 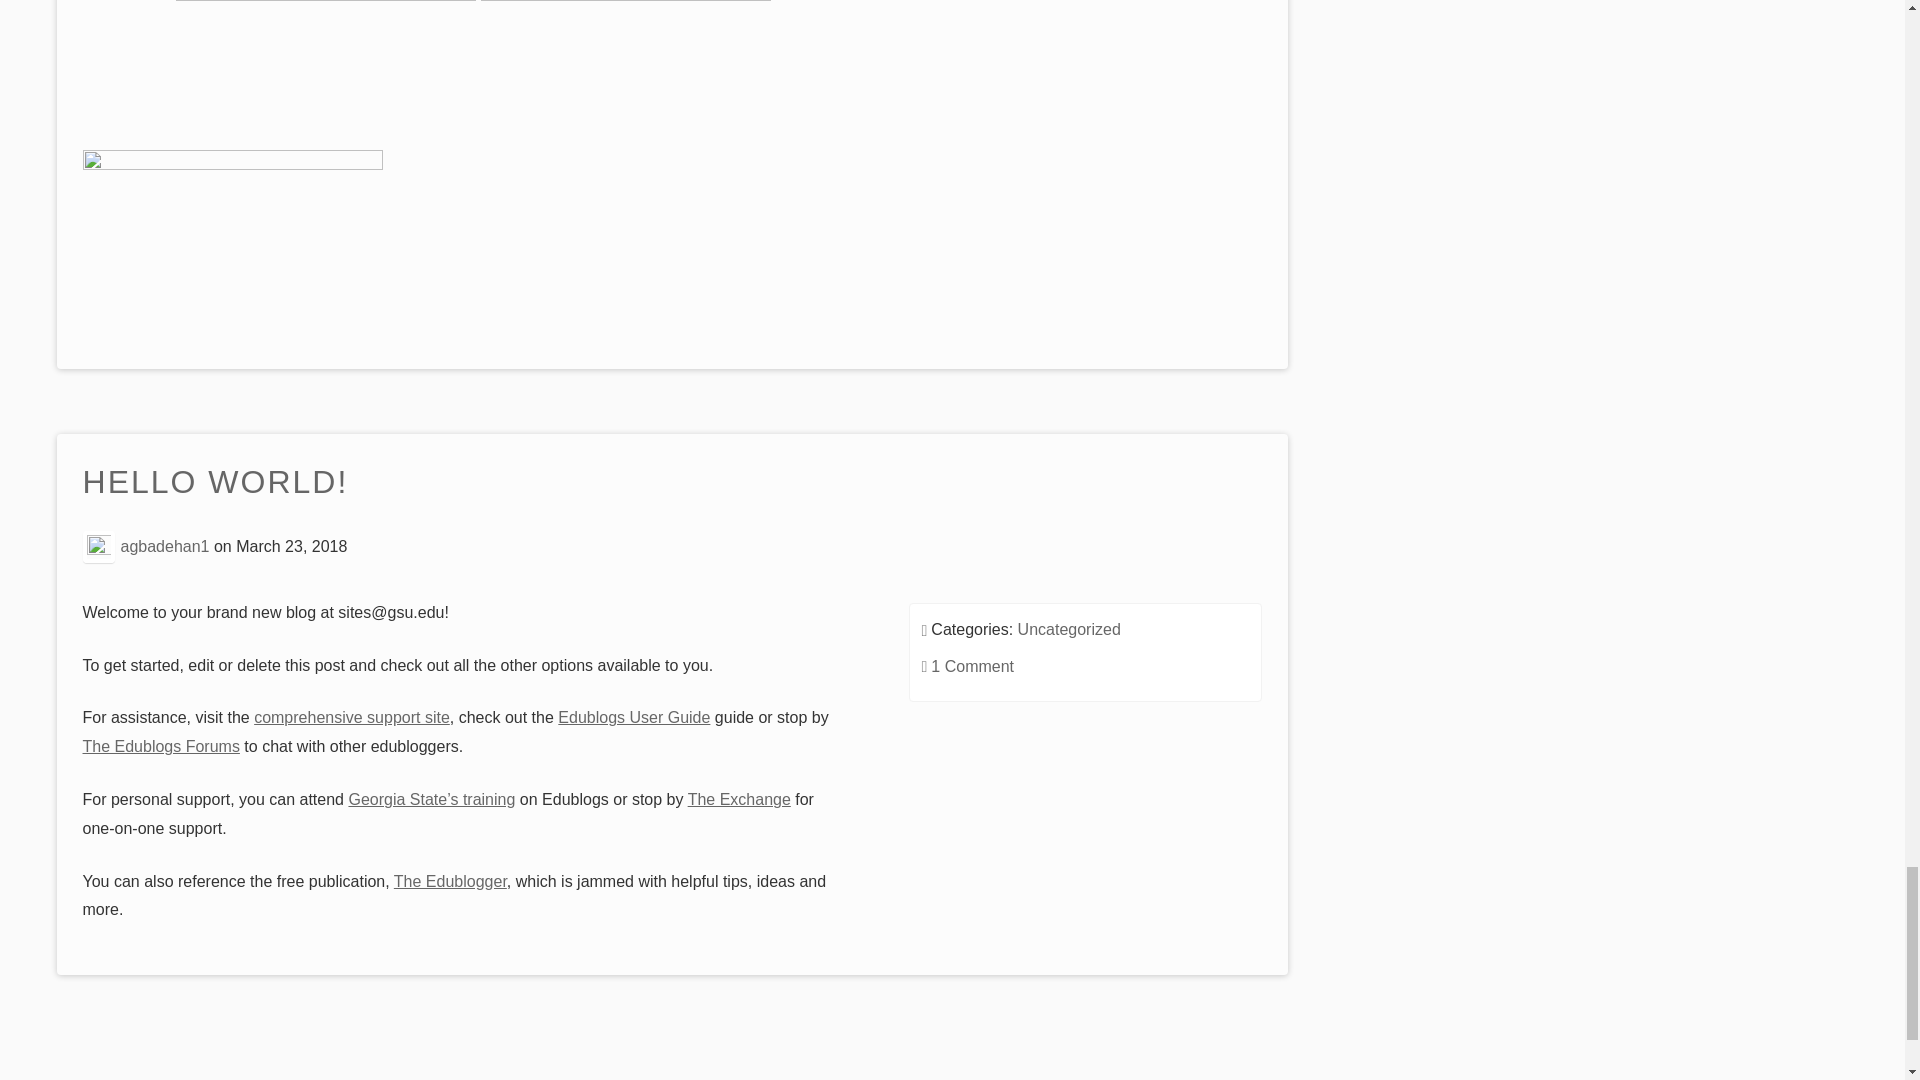 I want to click on Uncategorized, so click(x=1069, y=630).